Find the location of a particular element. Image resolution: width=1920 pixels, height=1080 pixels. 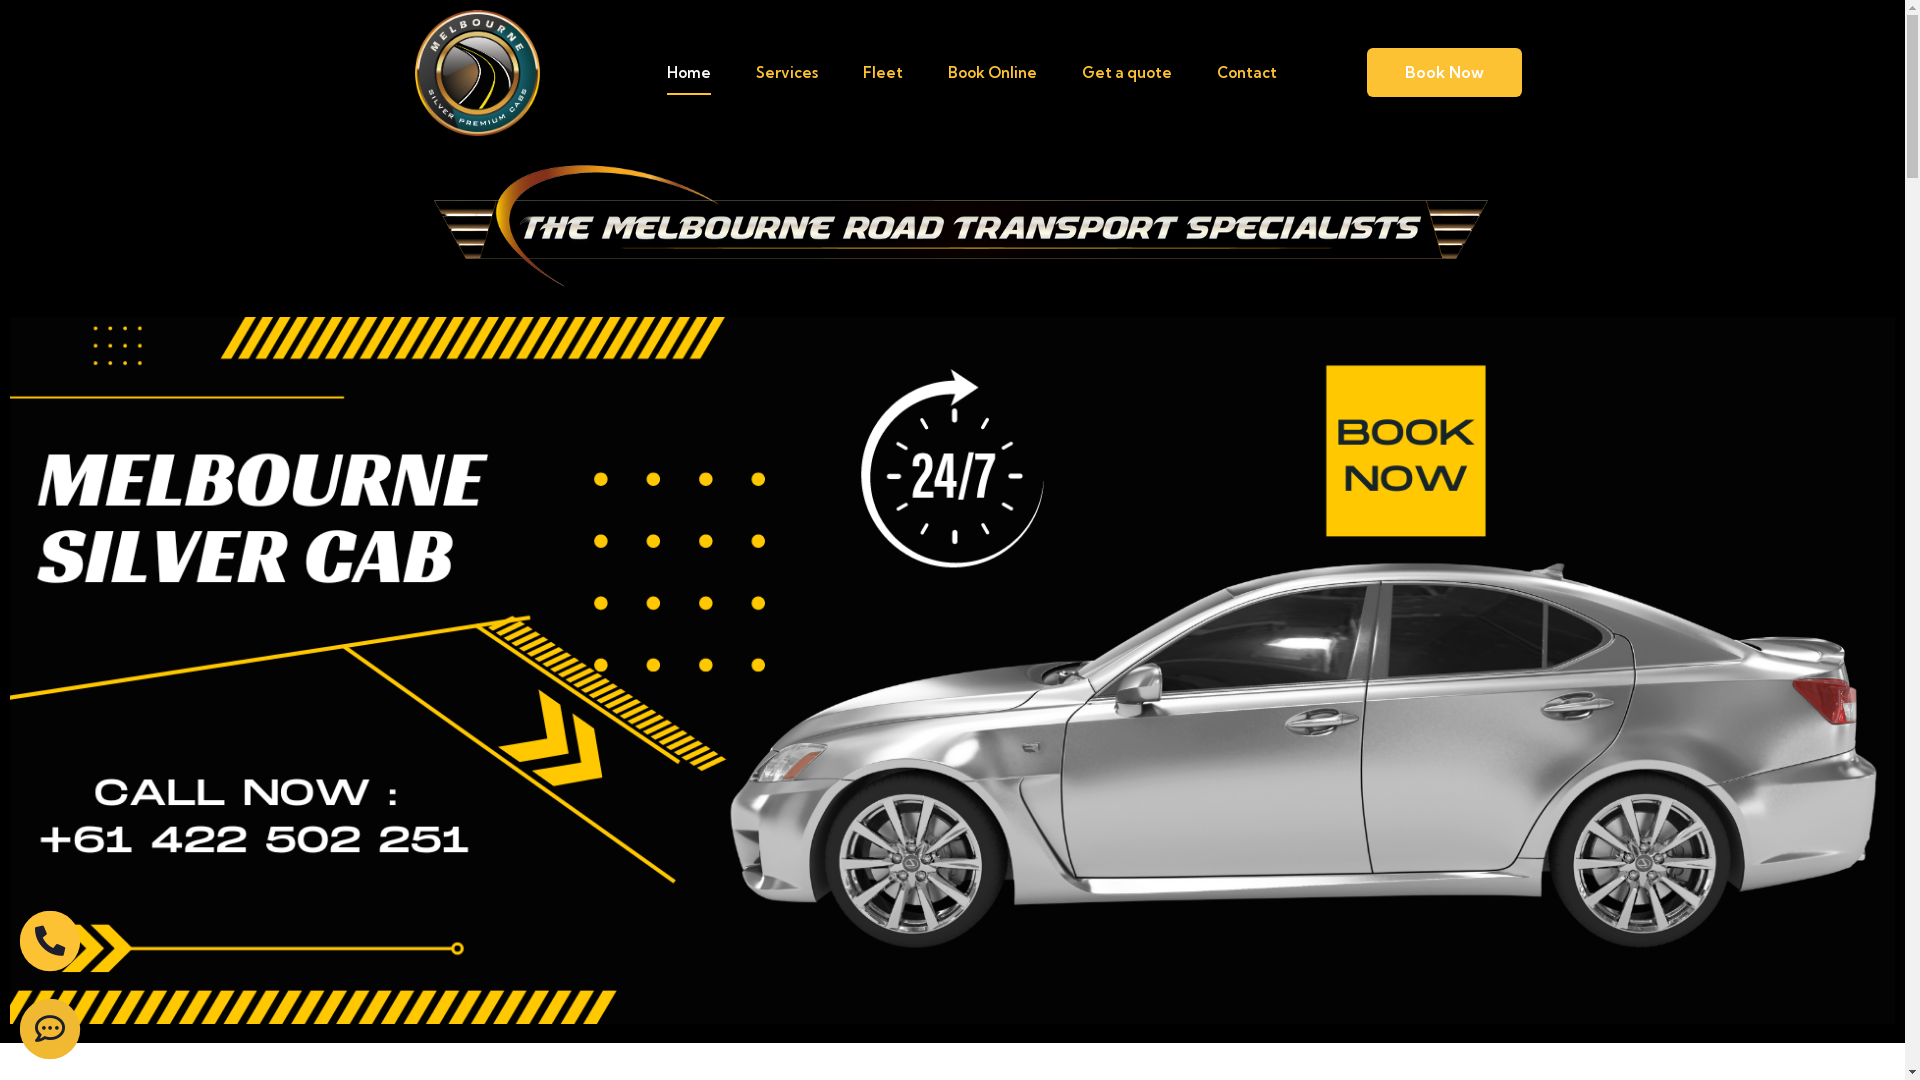

Fleet is located at coordinates (883, 72).